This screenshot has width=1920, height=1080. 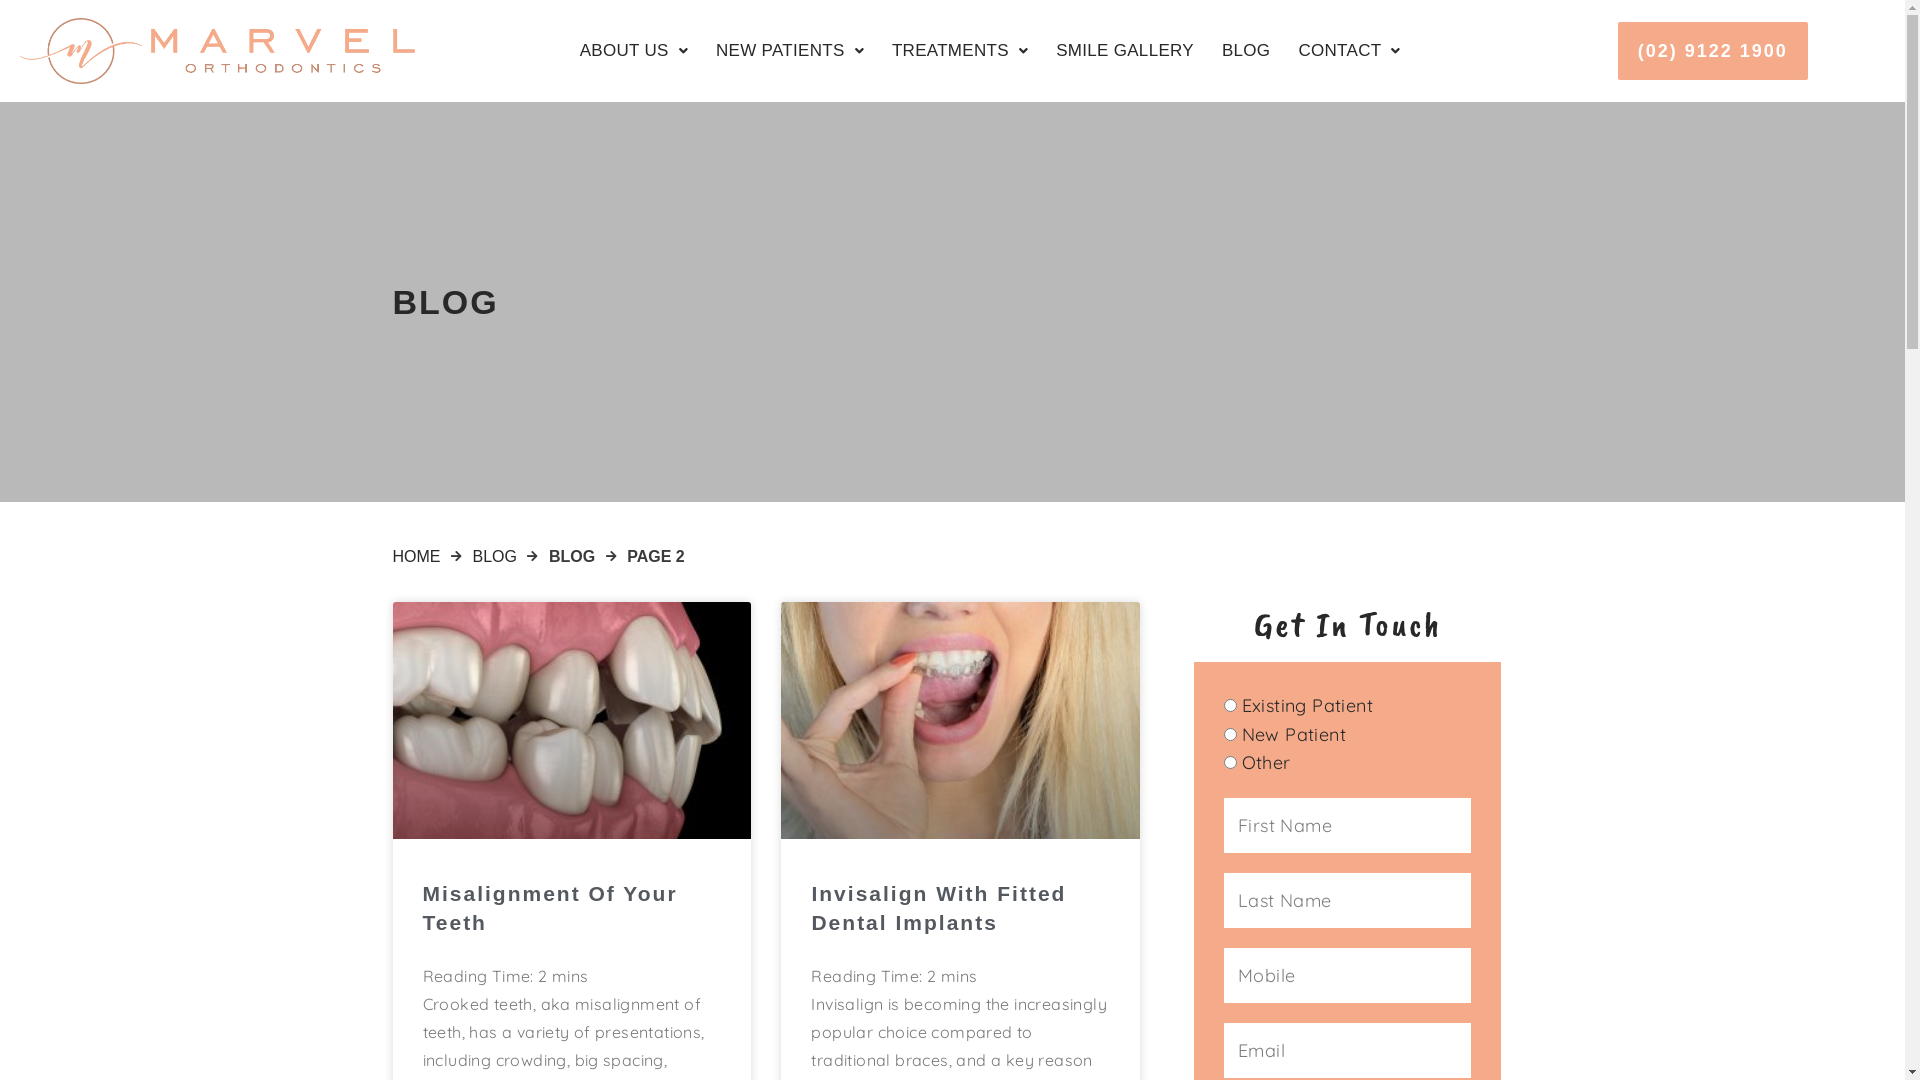 I want to click on ABOUT US, so click(x=634, y=51).